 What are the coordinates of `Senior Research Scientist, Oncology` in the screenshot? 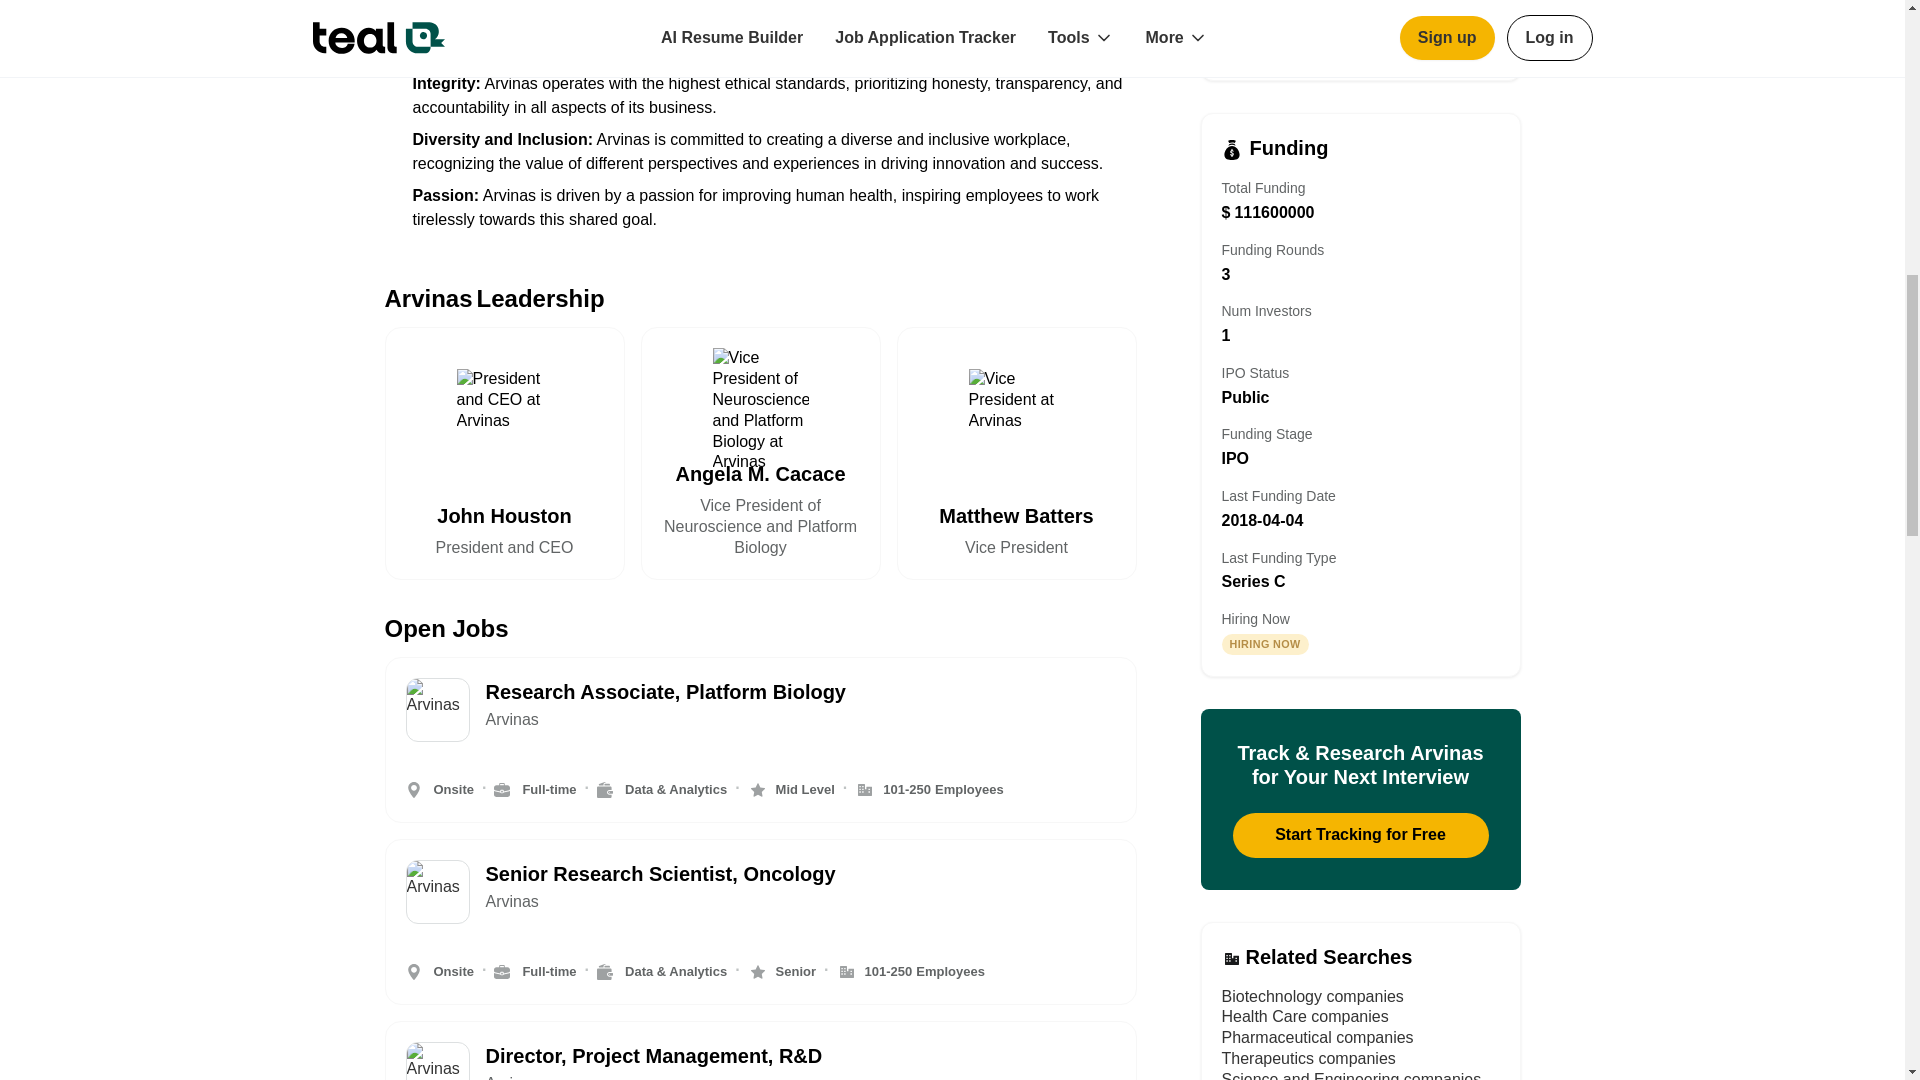 It's located at (800, 873).